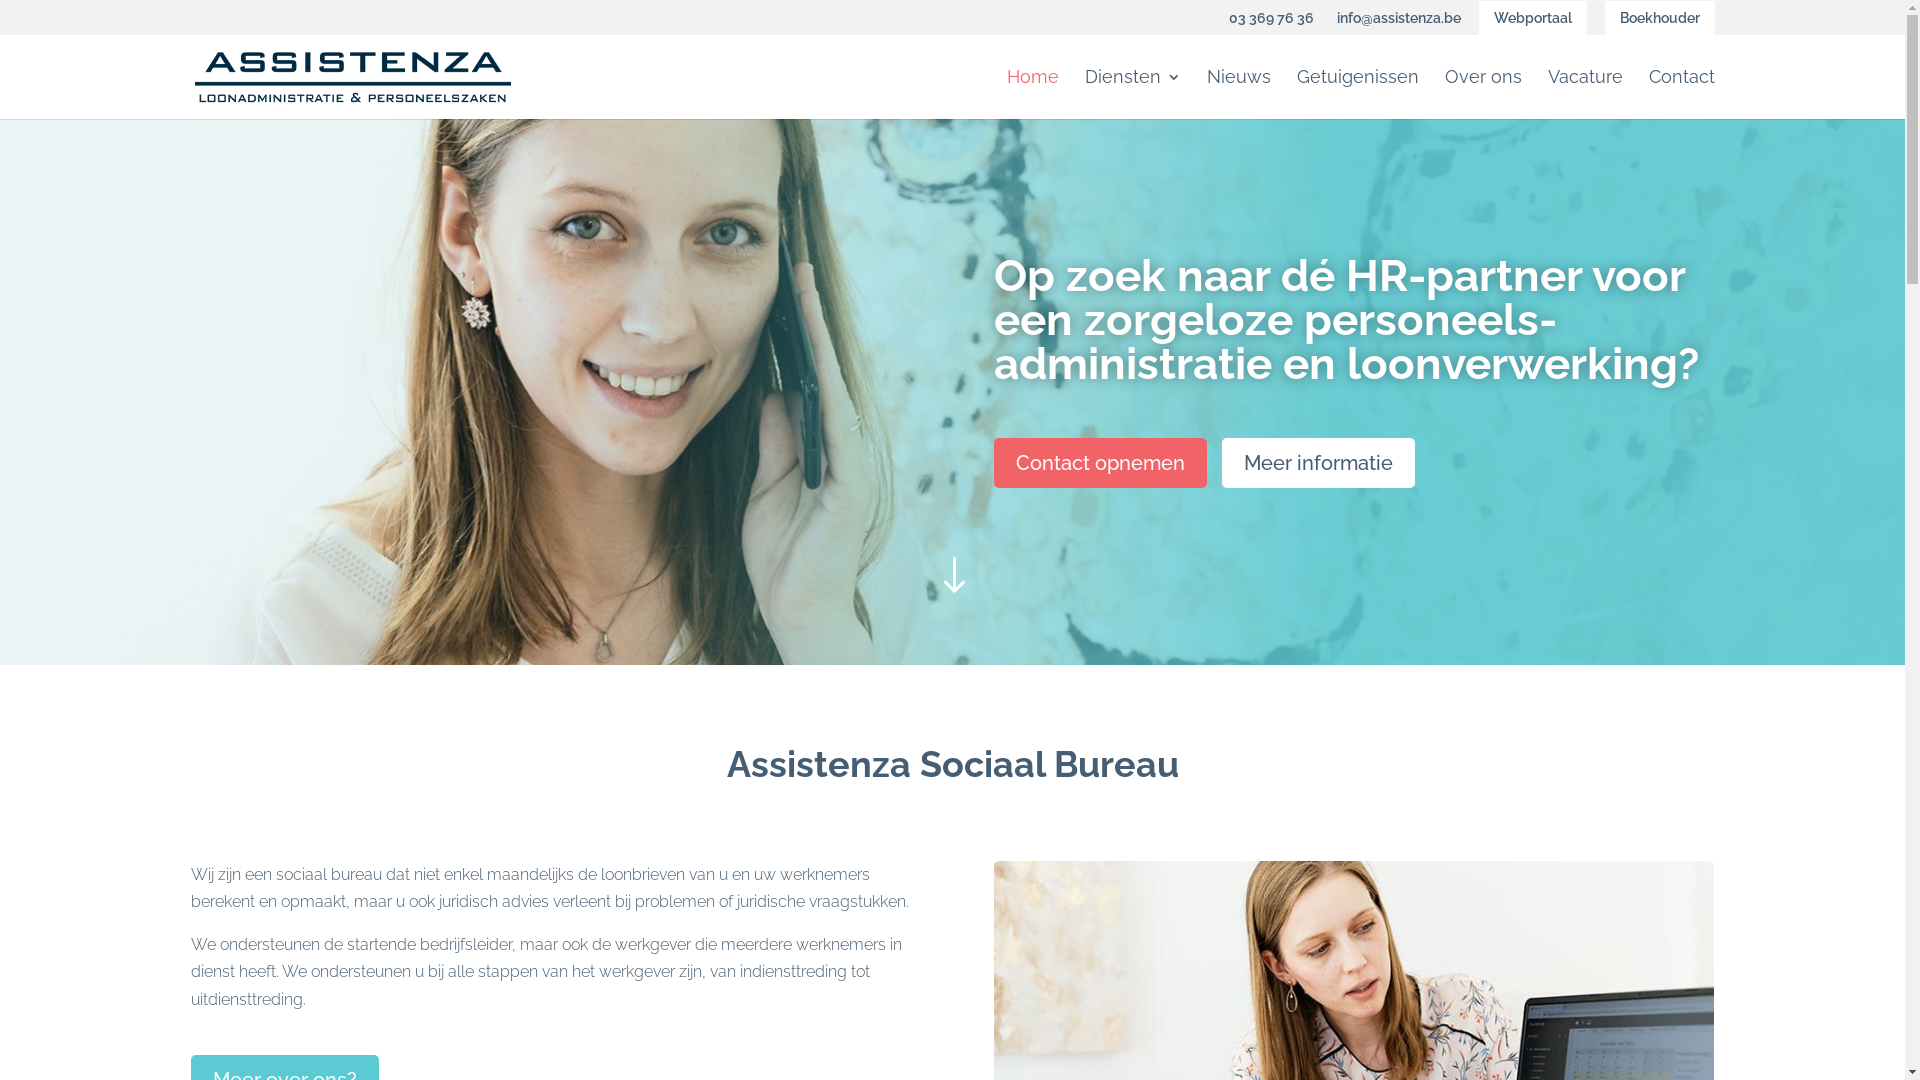 This screenshot has height=1080, width=1920. Describe the element at coordinates (1659, 22) in the screenshot. I see `Boekhouder` at that location.